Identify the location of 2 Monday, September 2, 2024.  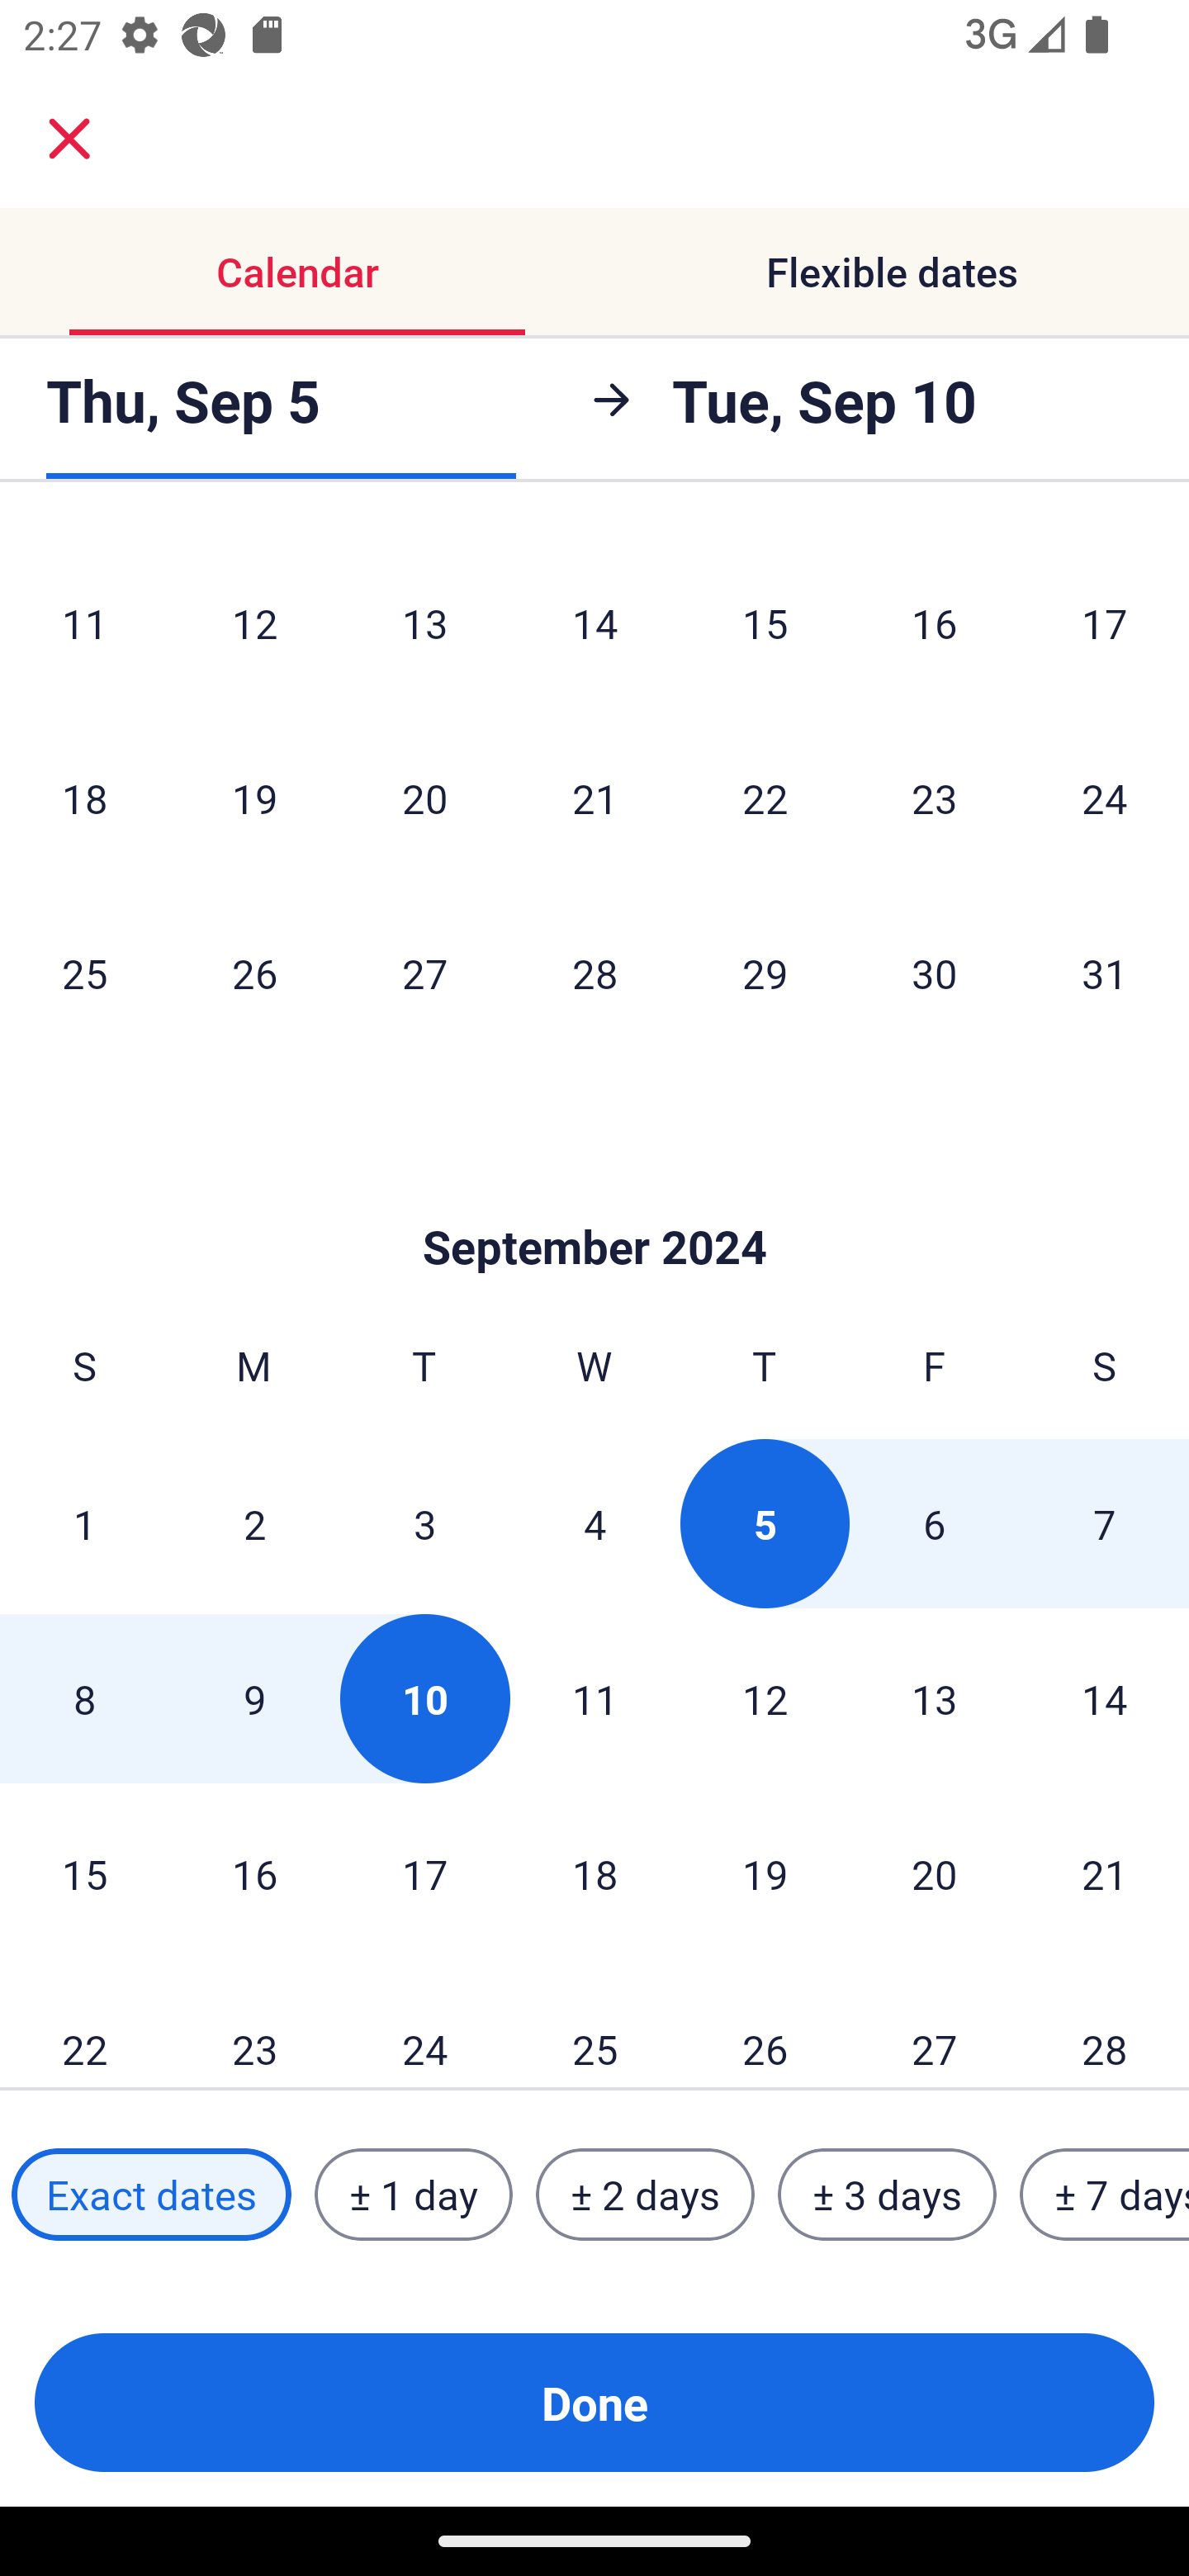
(254, 1523).